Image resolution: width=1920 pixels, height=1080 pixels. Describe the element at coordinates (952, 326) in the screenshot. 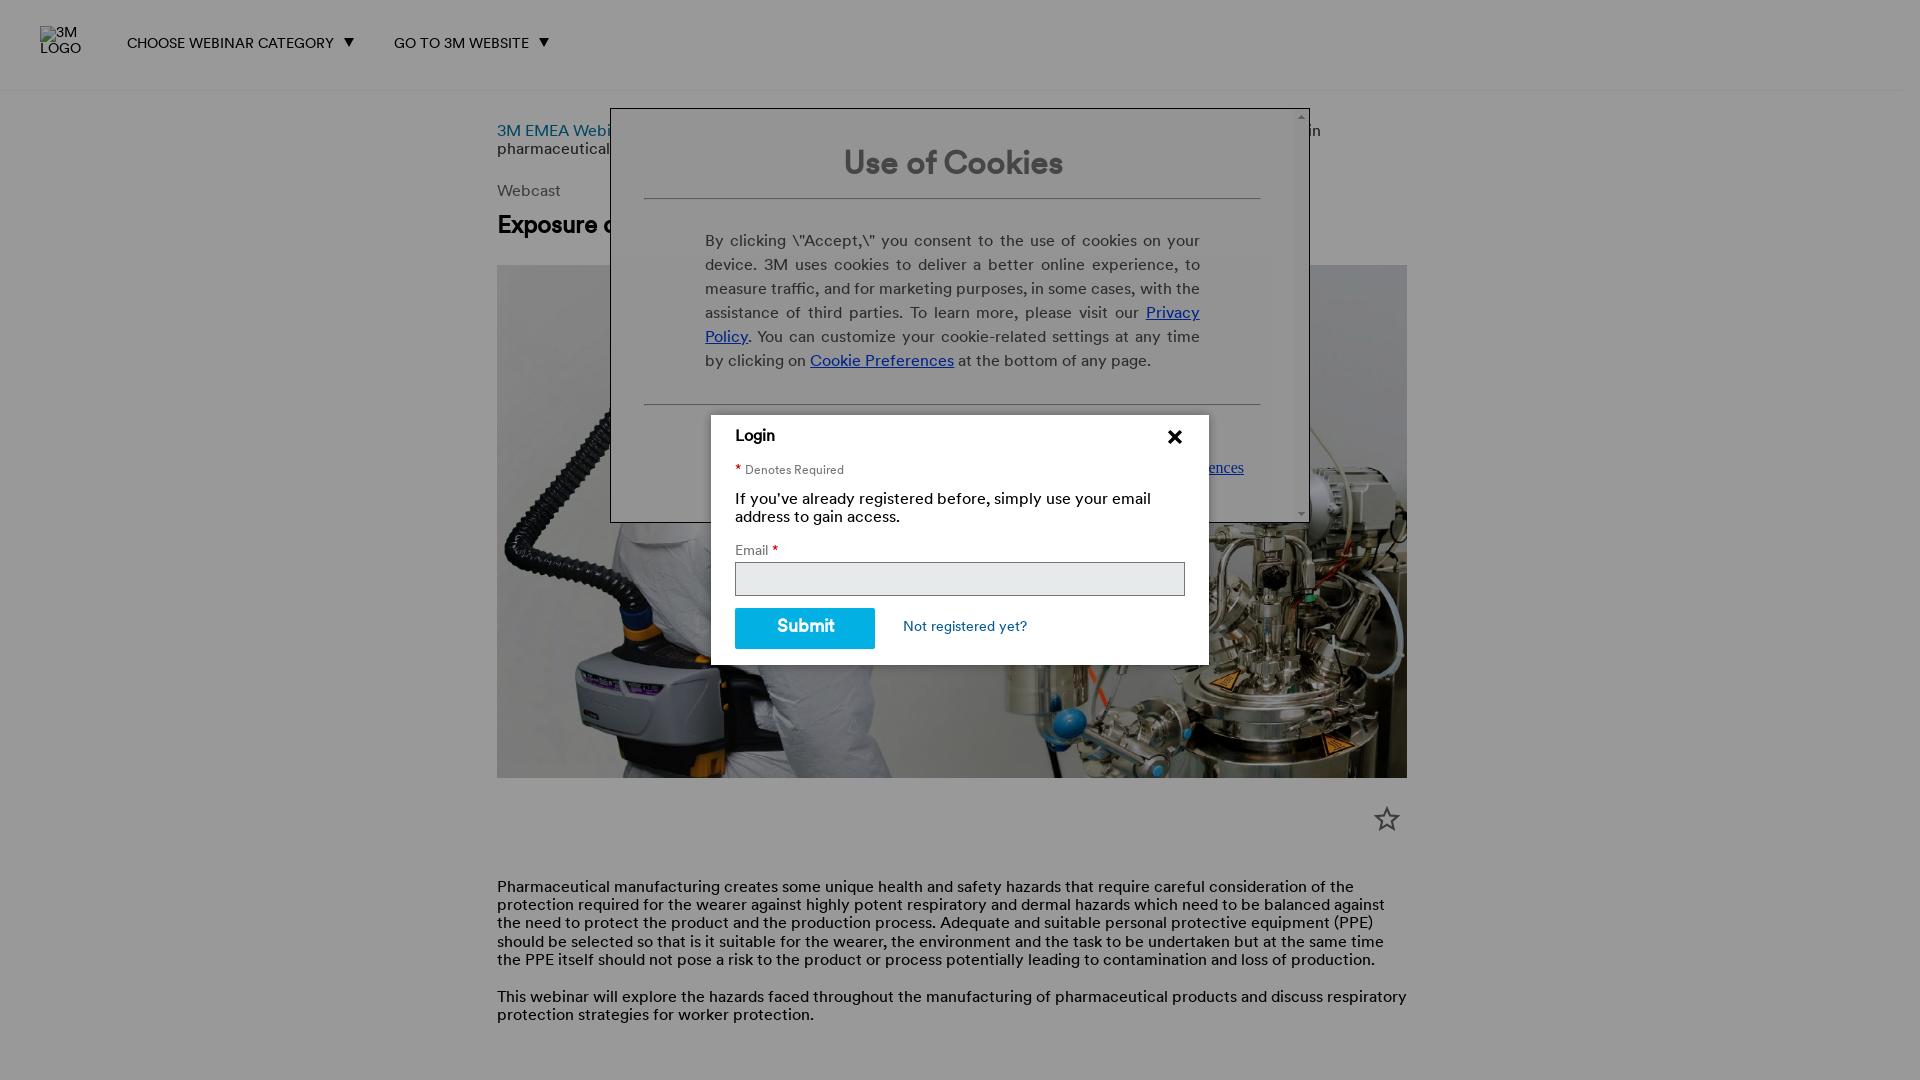

I see `Privacy Policy` at that location.